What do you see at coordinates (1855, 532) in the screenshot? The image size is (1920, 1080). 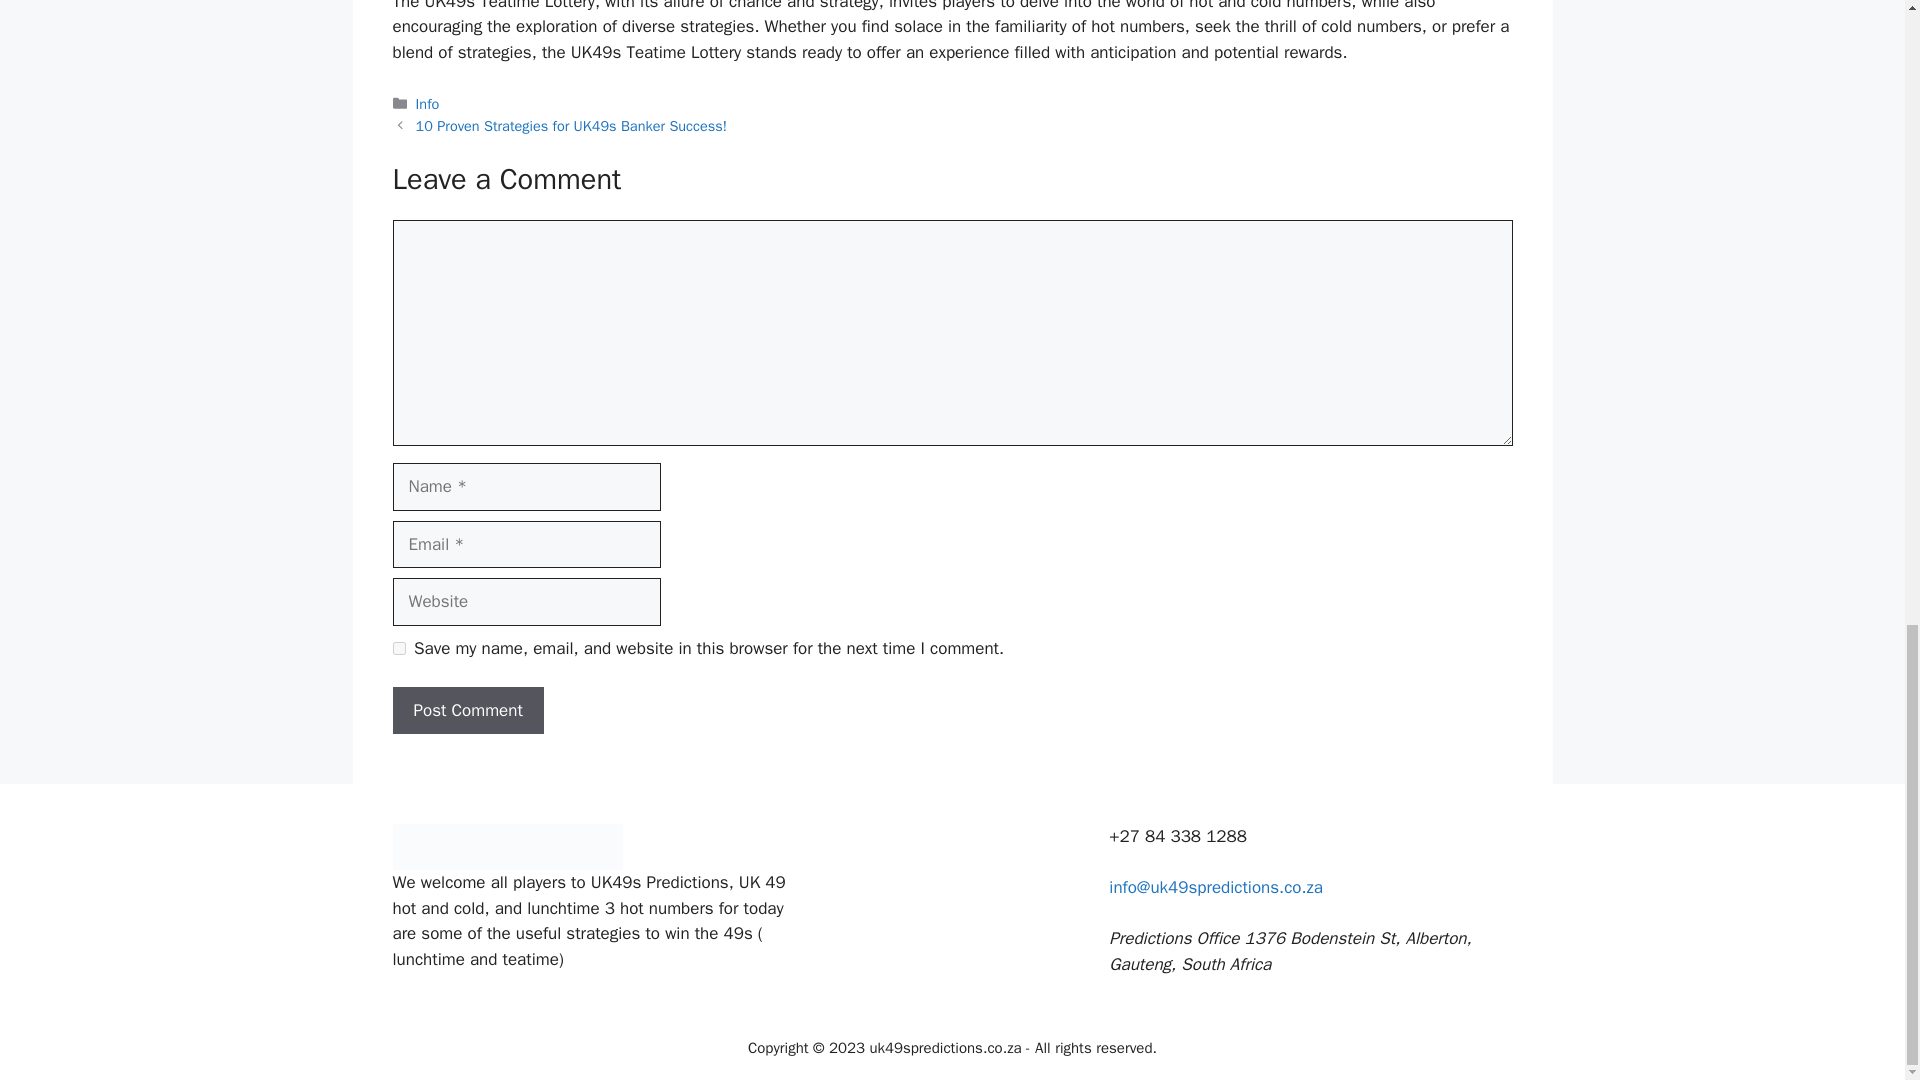 I see `Scroll back to top` at bounding box center [1855, 532].